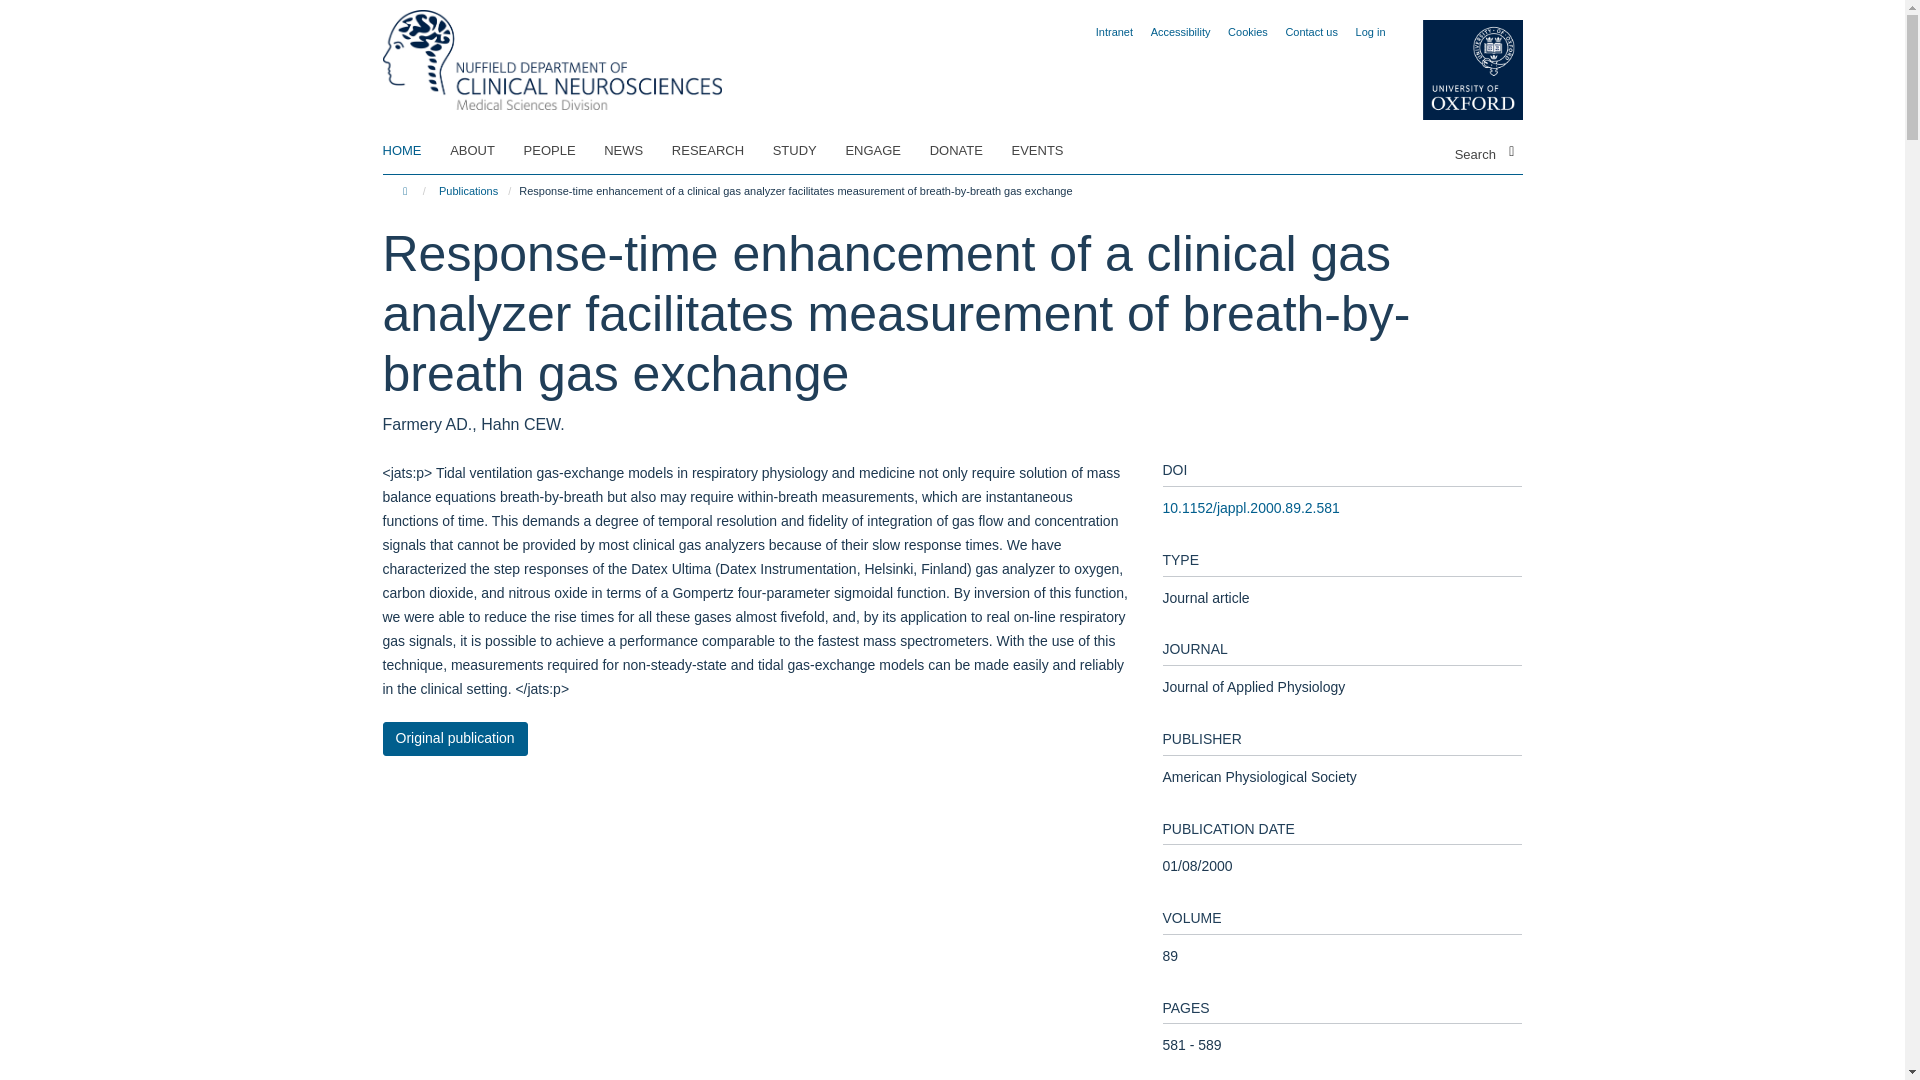  I want to click on HOME, so click(414, 151).